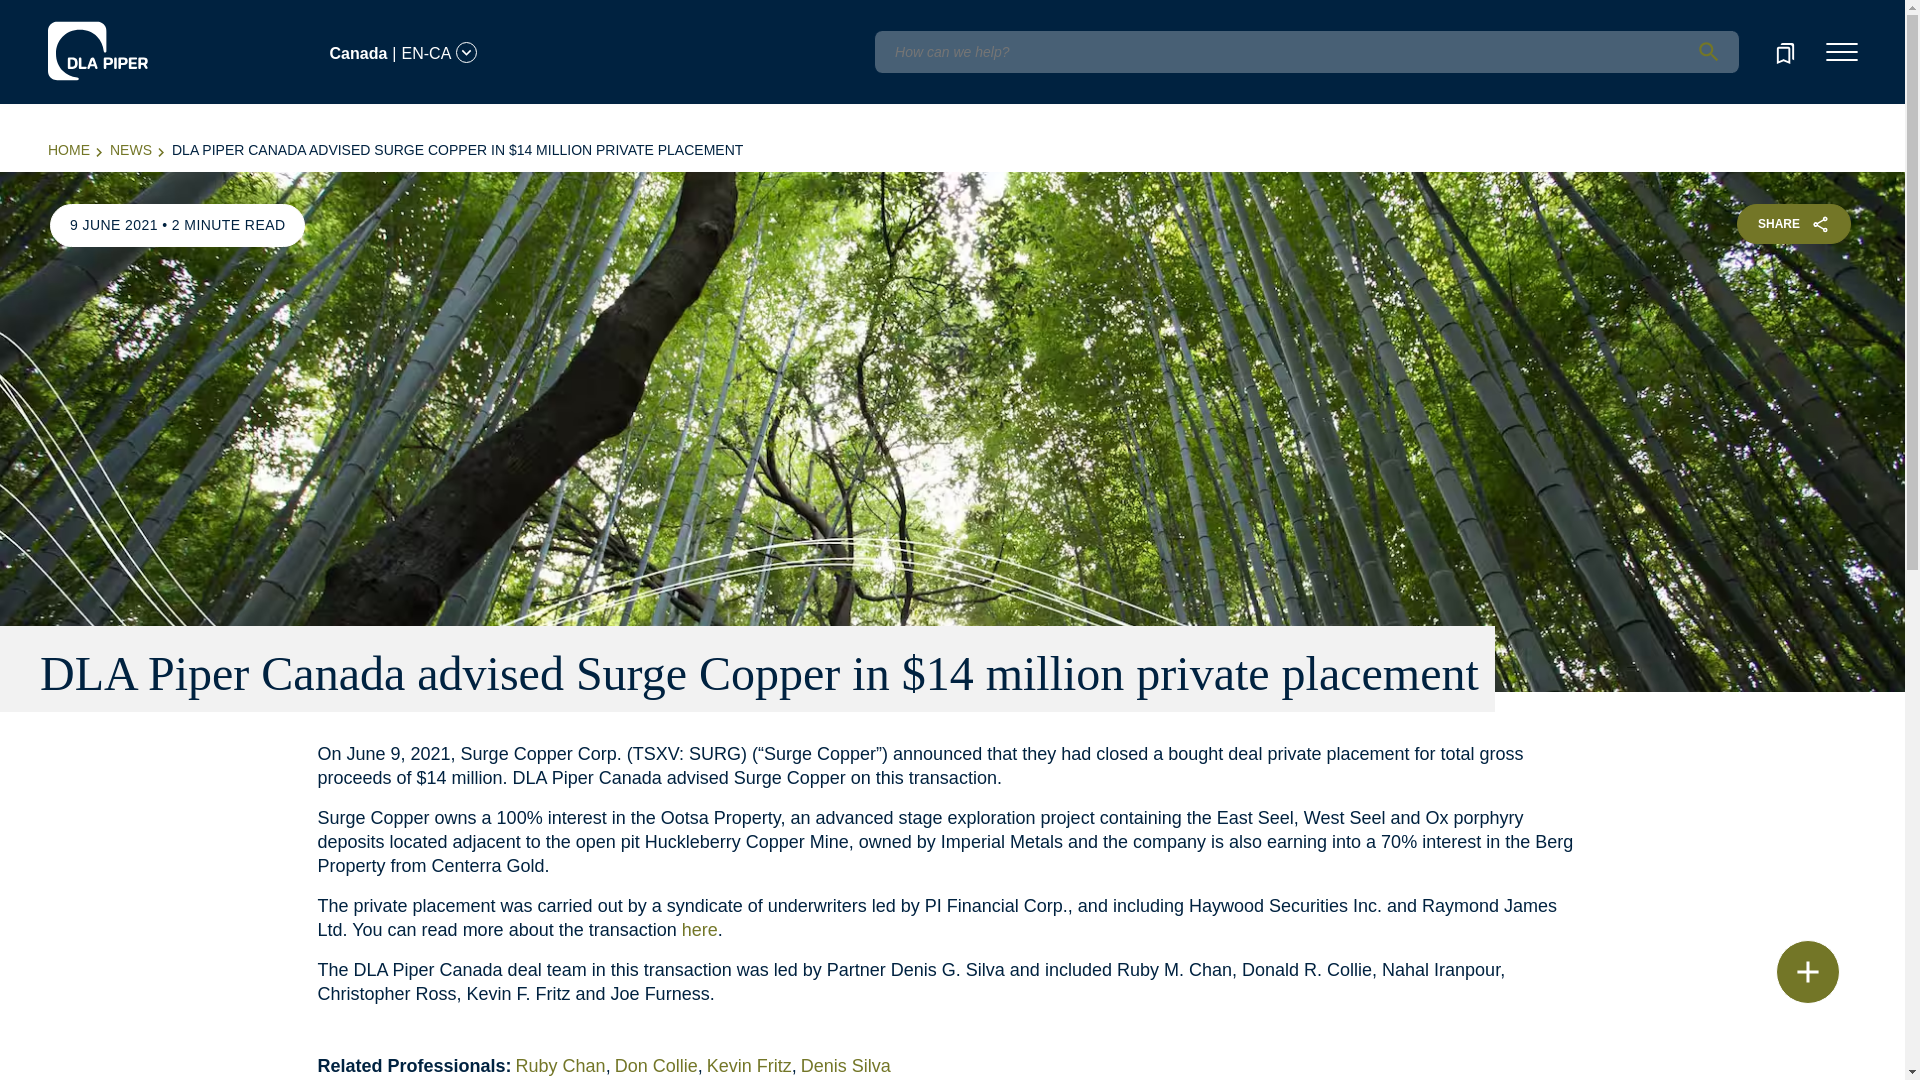 The image size is (1920, 1080). What do you see at coordinates (1306, 52) in the screenshot?
I see `Insert a query. Press enter to send` at bounding box center [1306, 52].